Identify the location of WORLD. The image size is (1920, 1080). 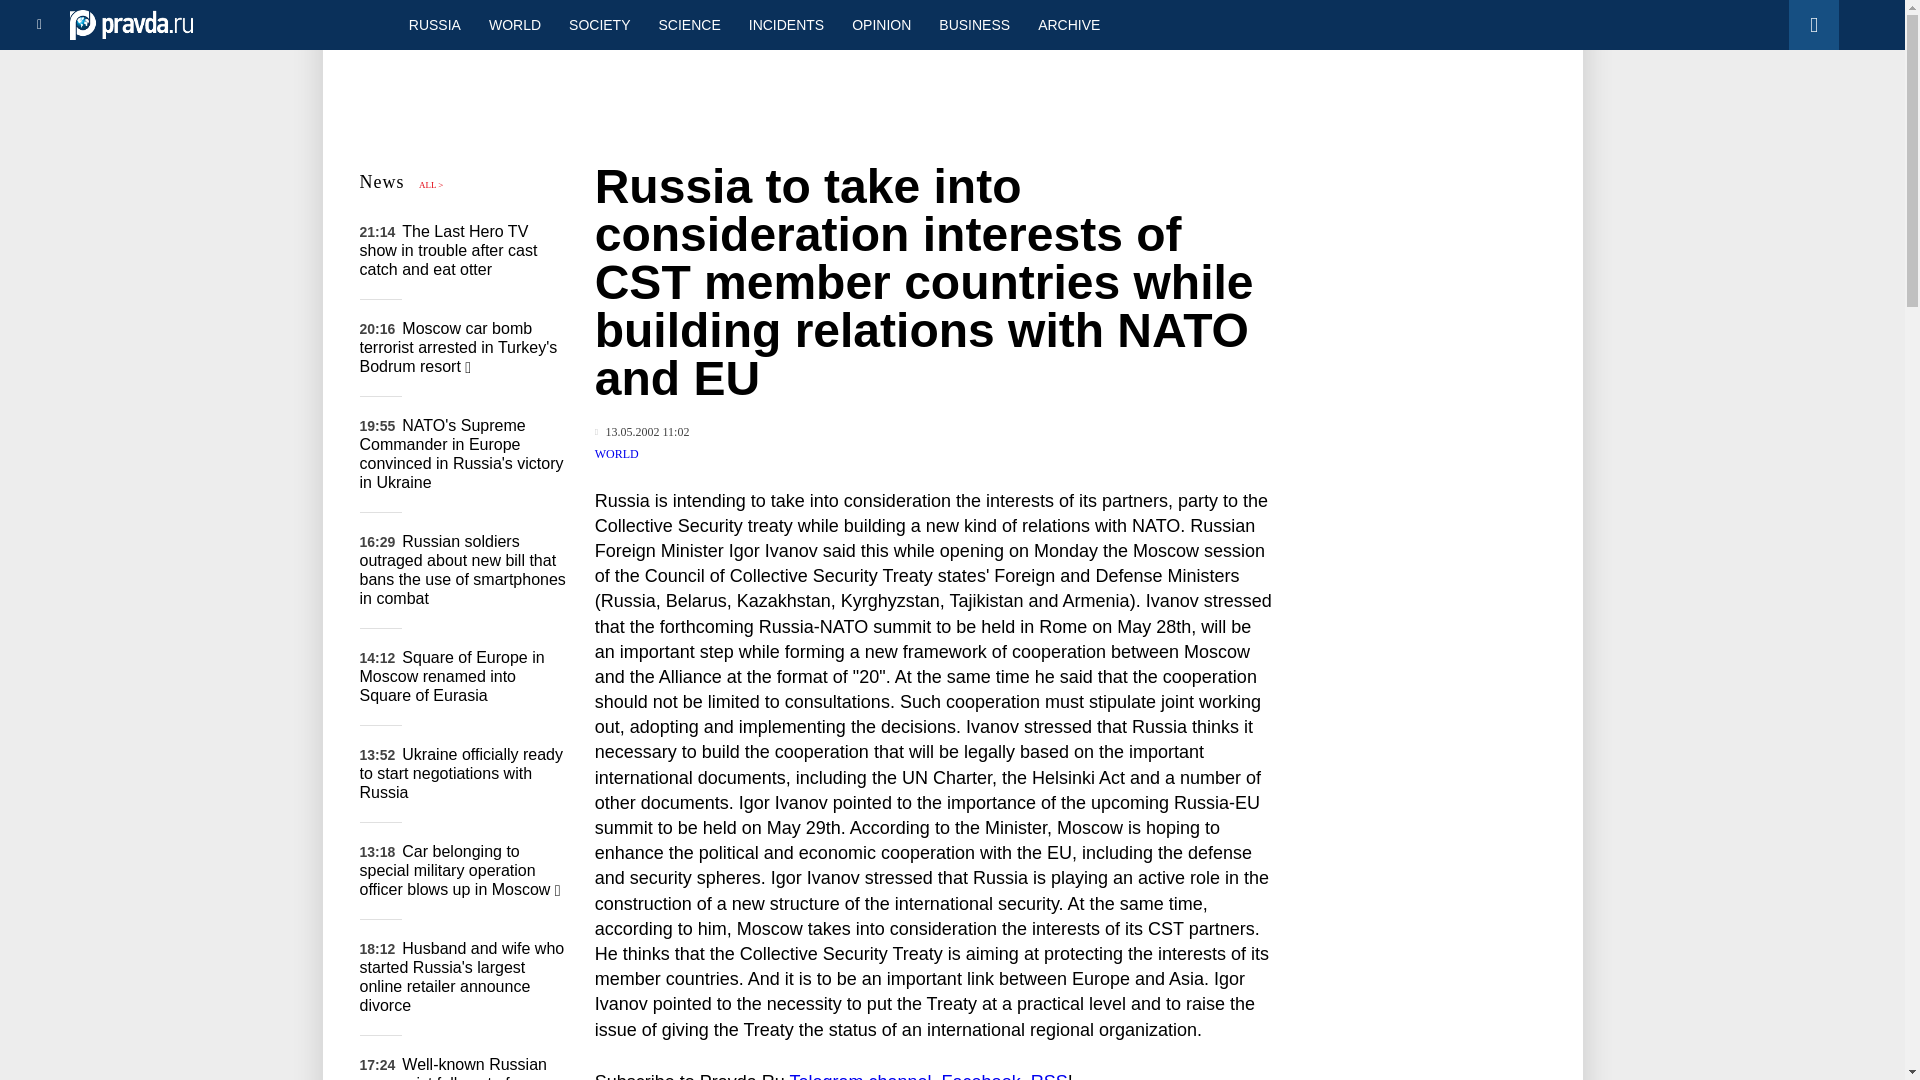
(617, 454).